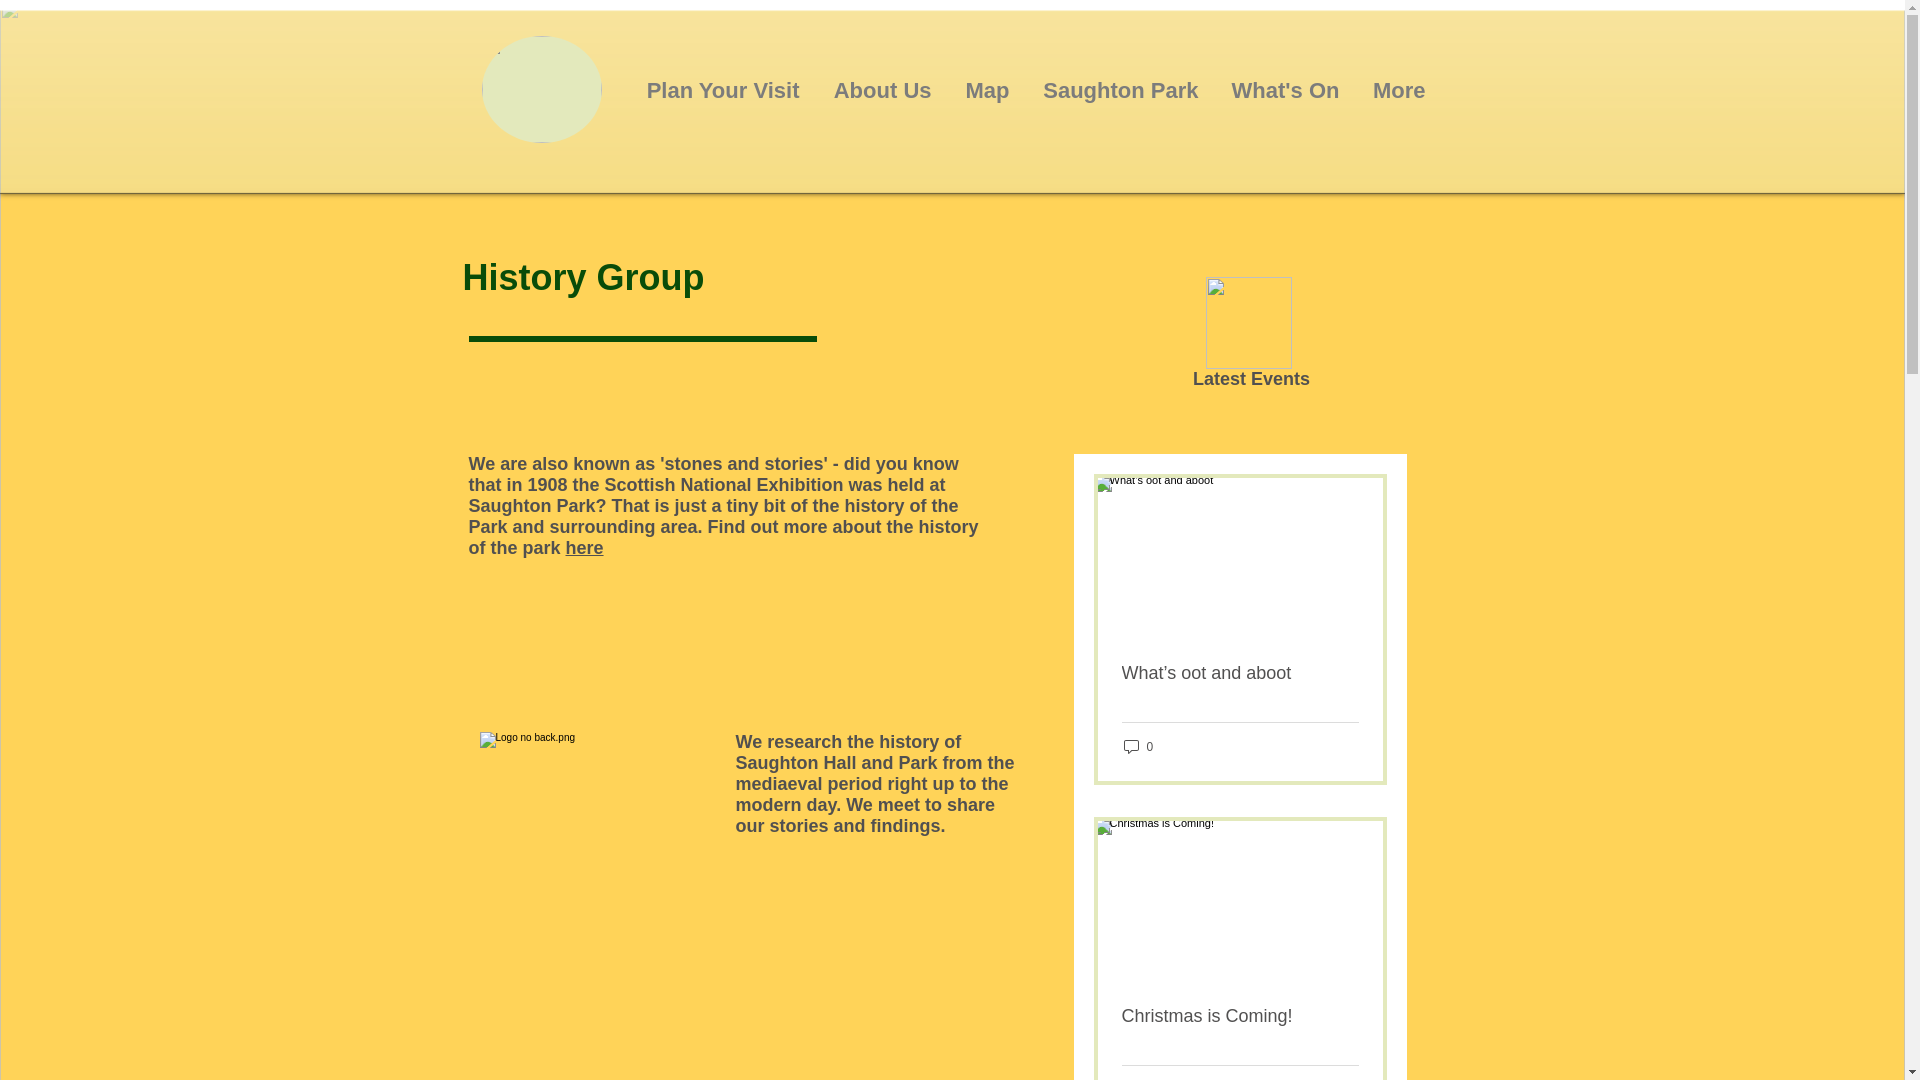  What do you see at coordinates (585, 548) in the screenshot?
I see `here` at bounding box center [585, 548].